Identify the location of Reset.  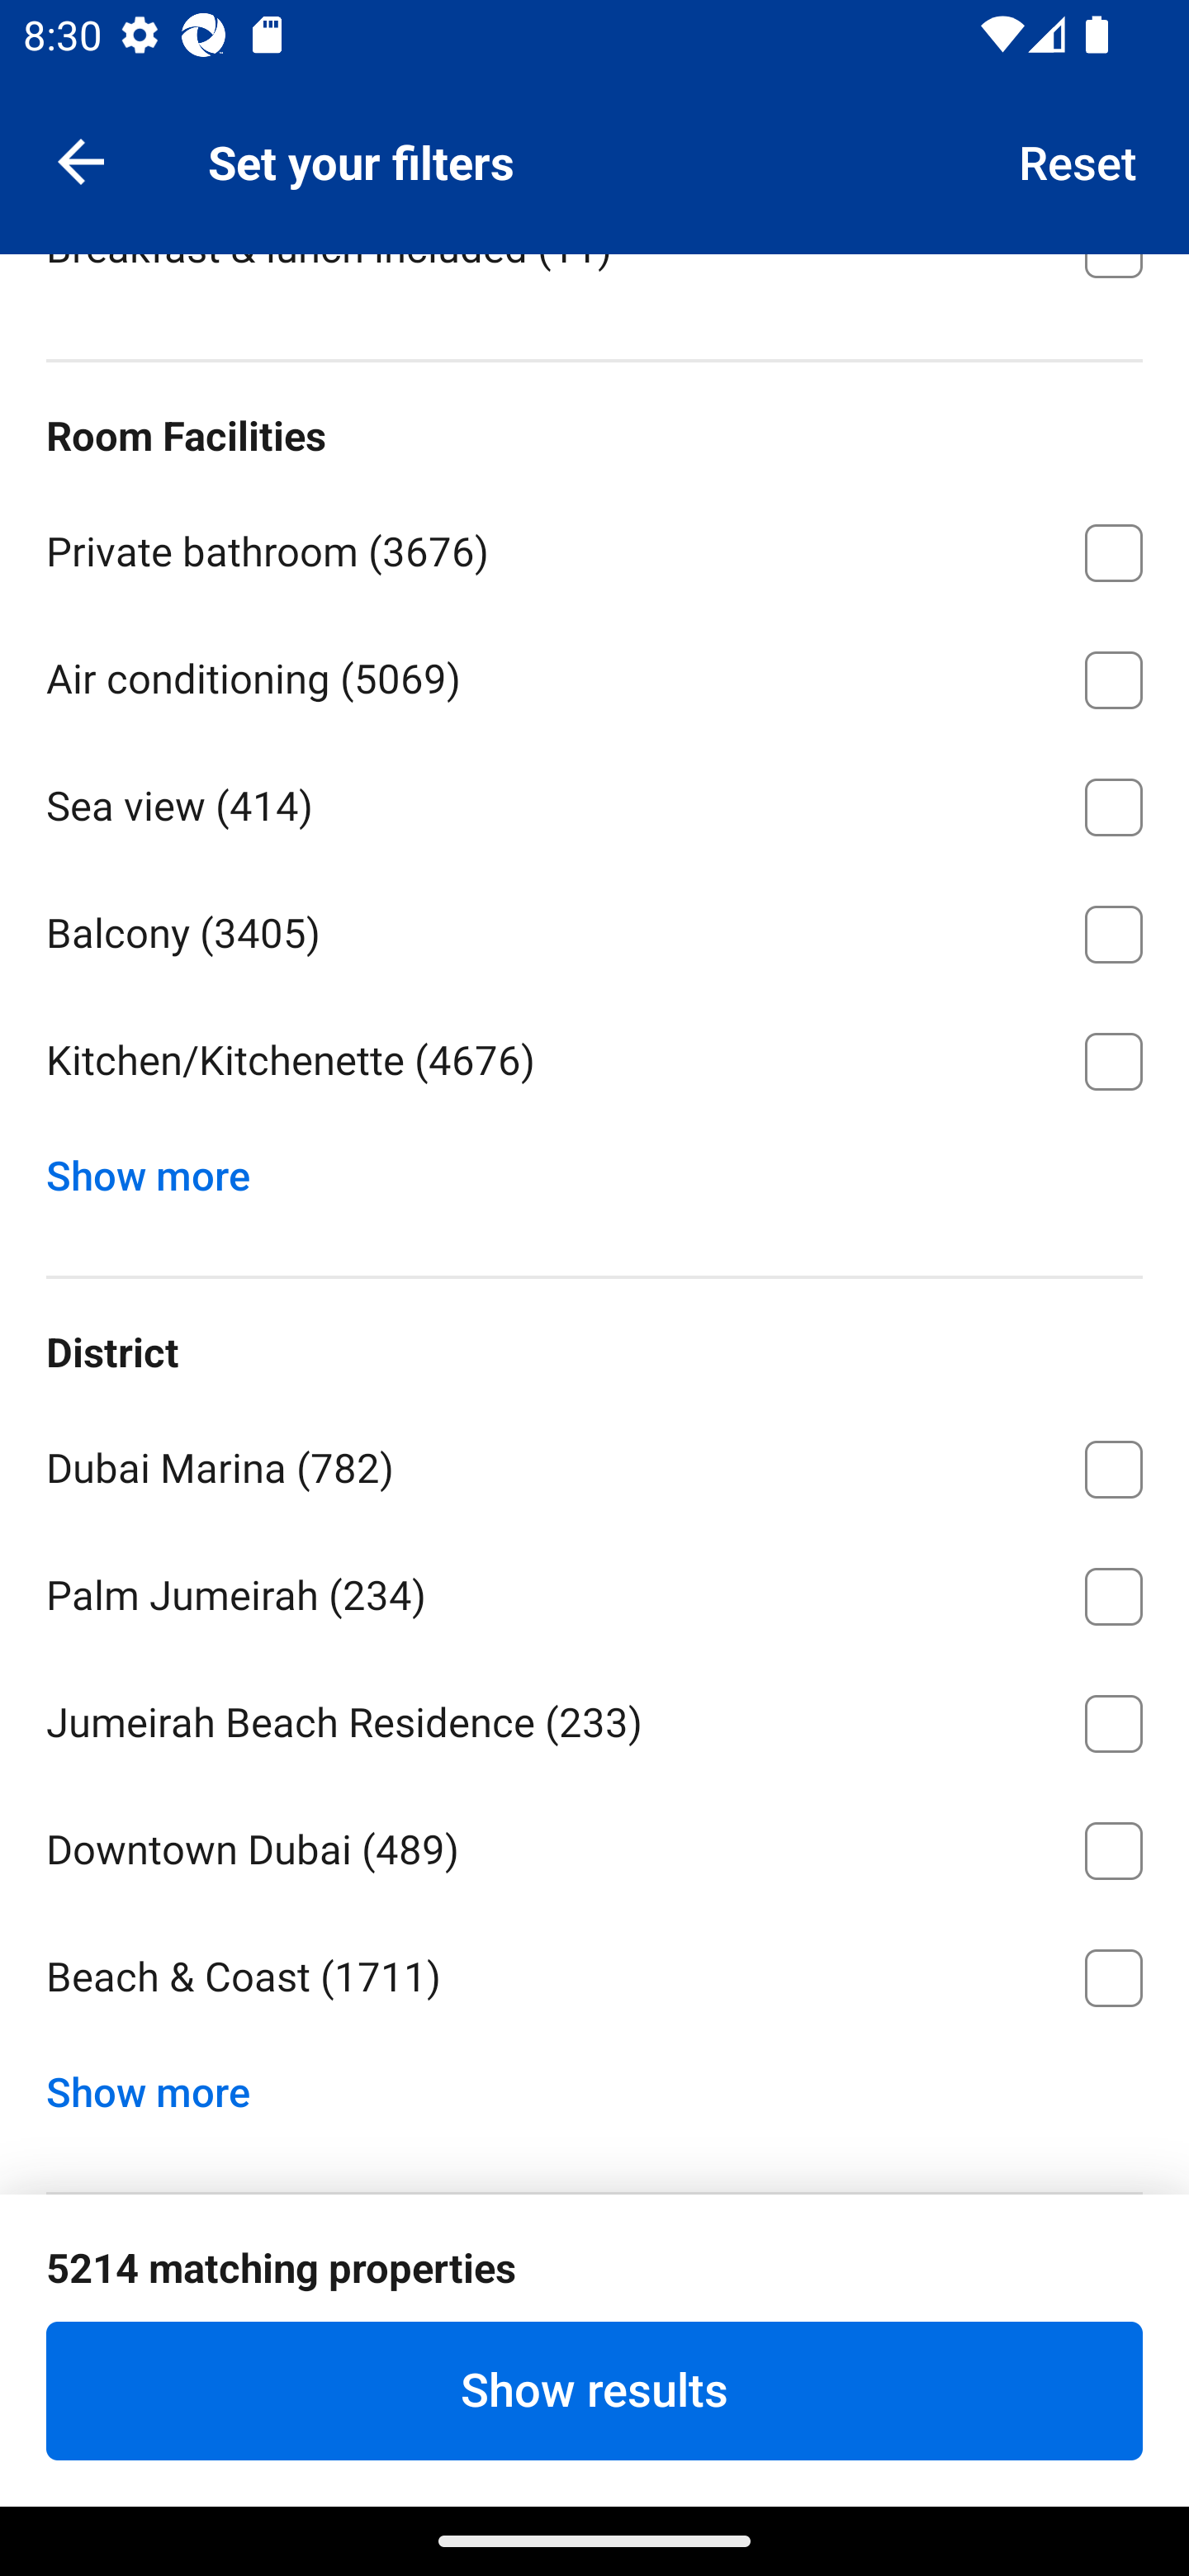
(1078, 160).